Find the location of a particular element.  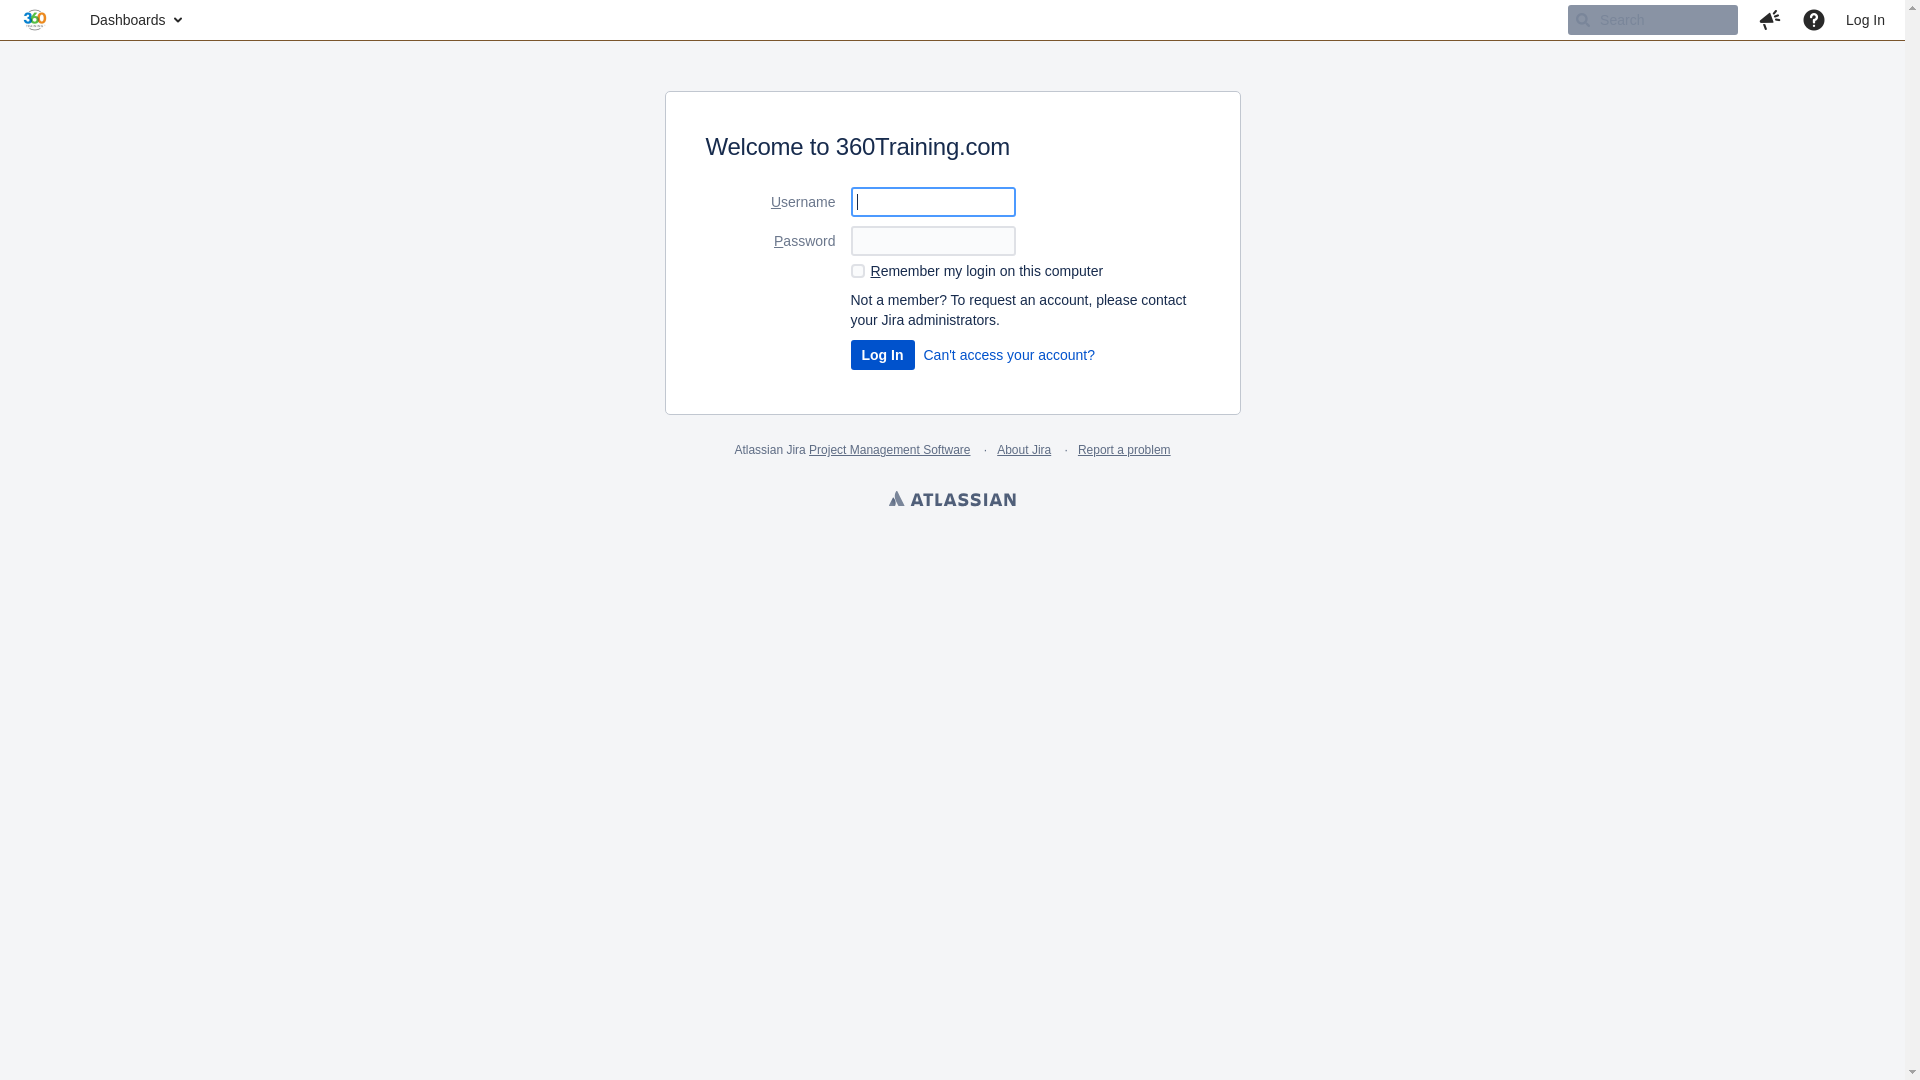

Dashboards is located at coordinates (135, 20).